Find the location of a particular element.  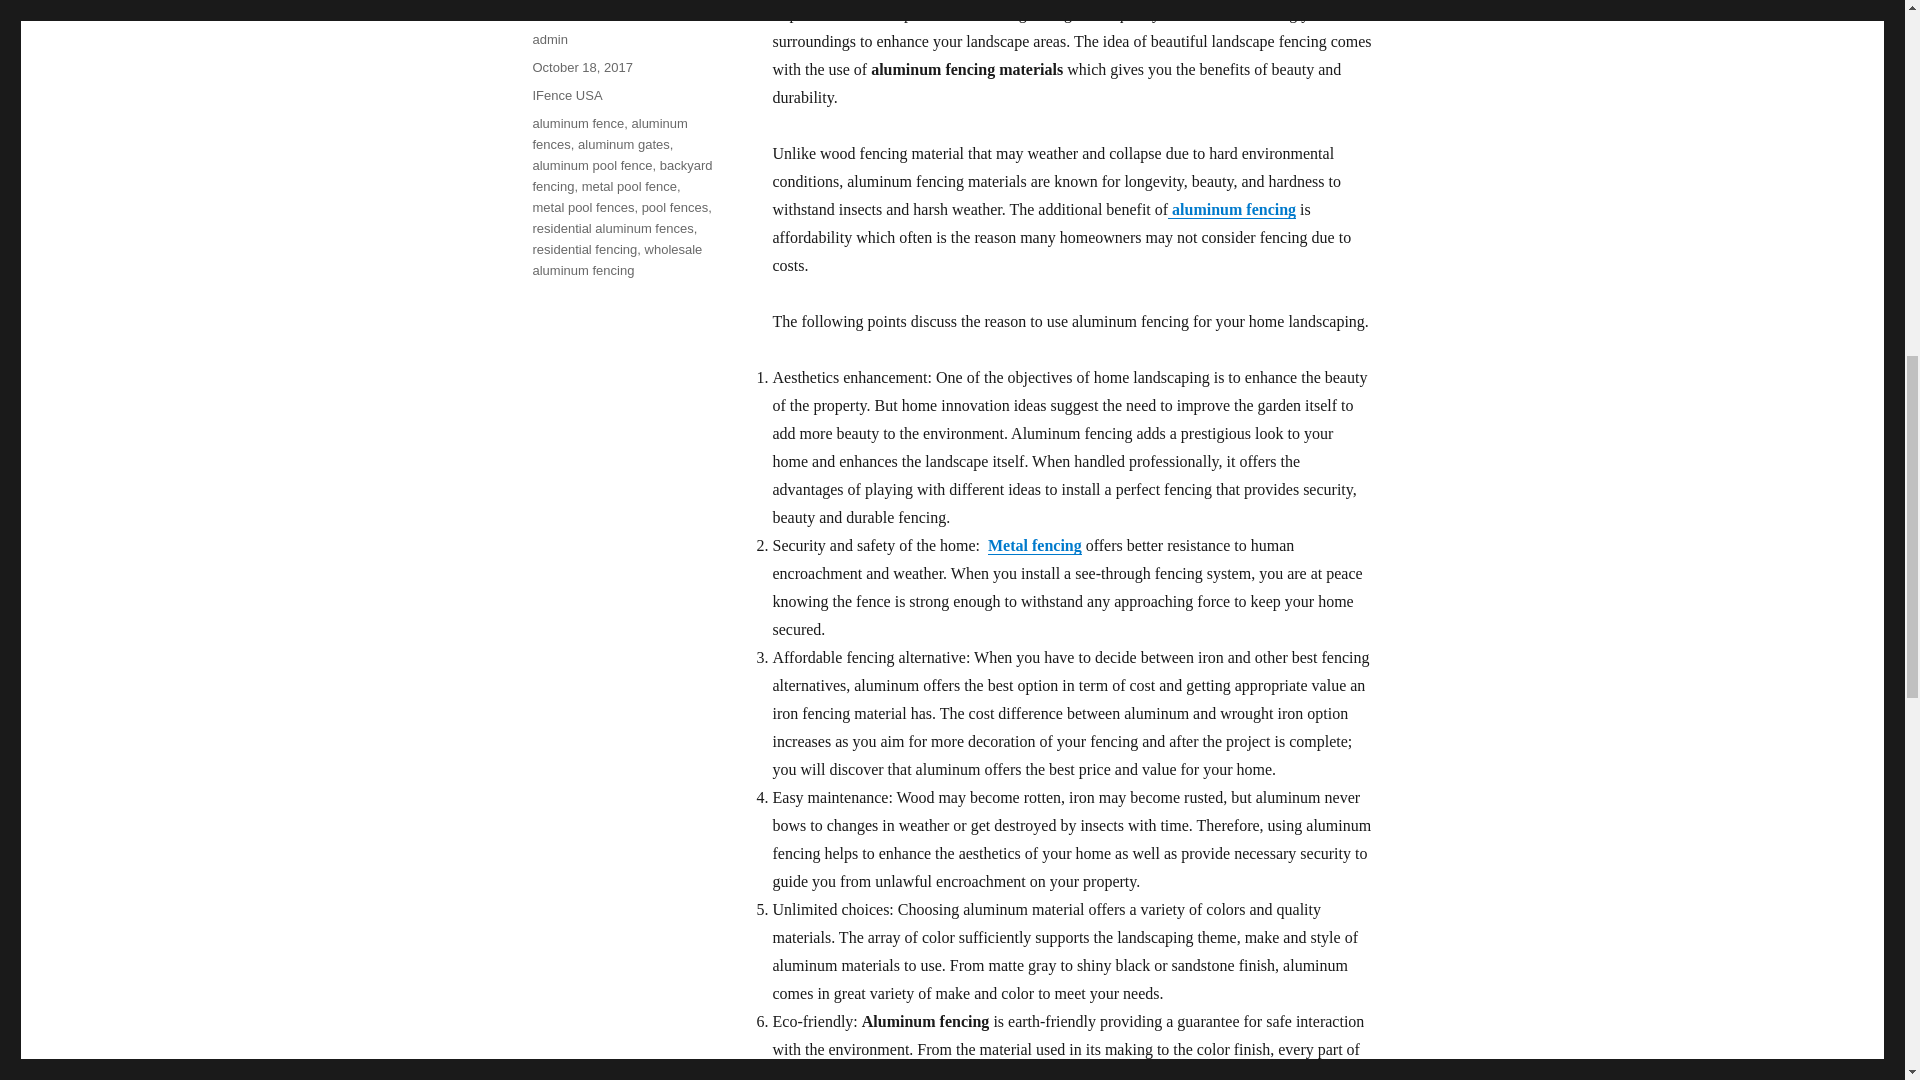

Metal fencing is located at coordinates (1035, 545).